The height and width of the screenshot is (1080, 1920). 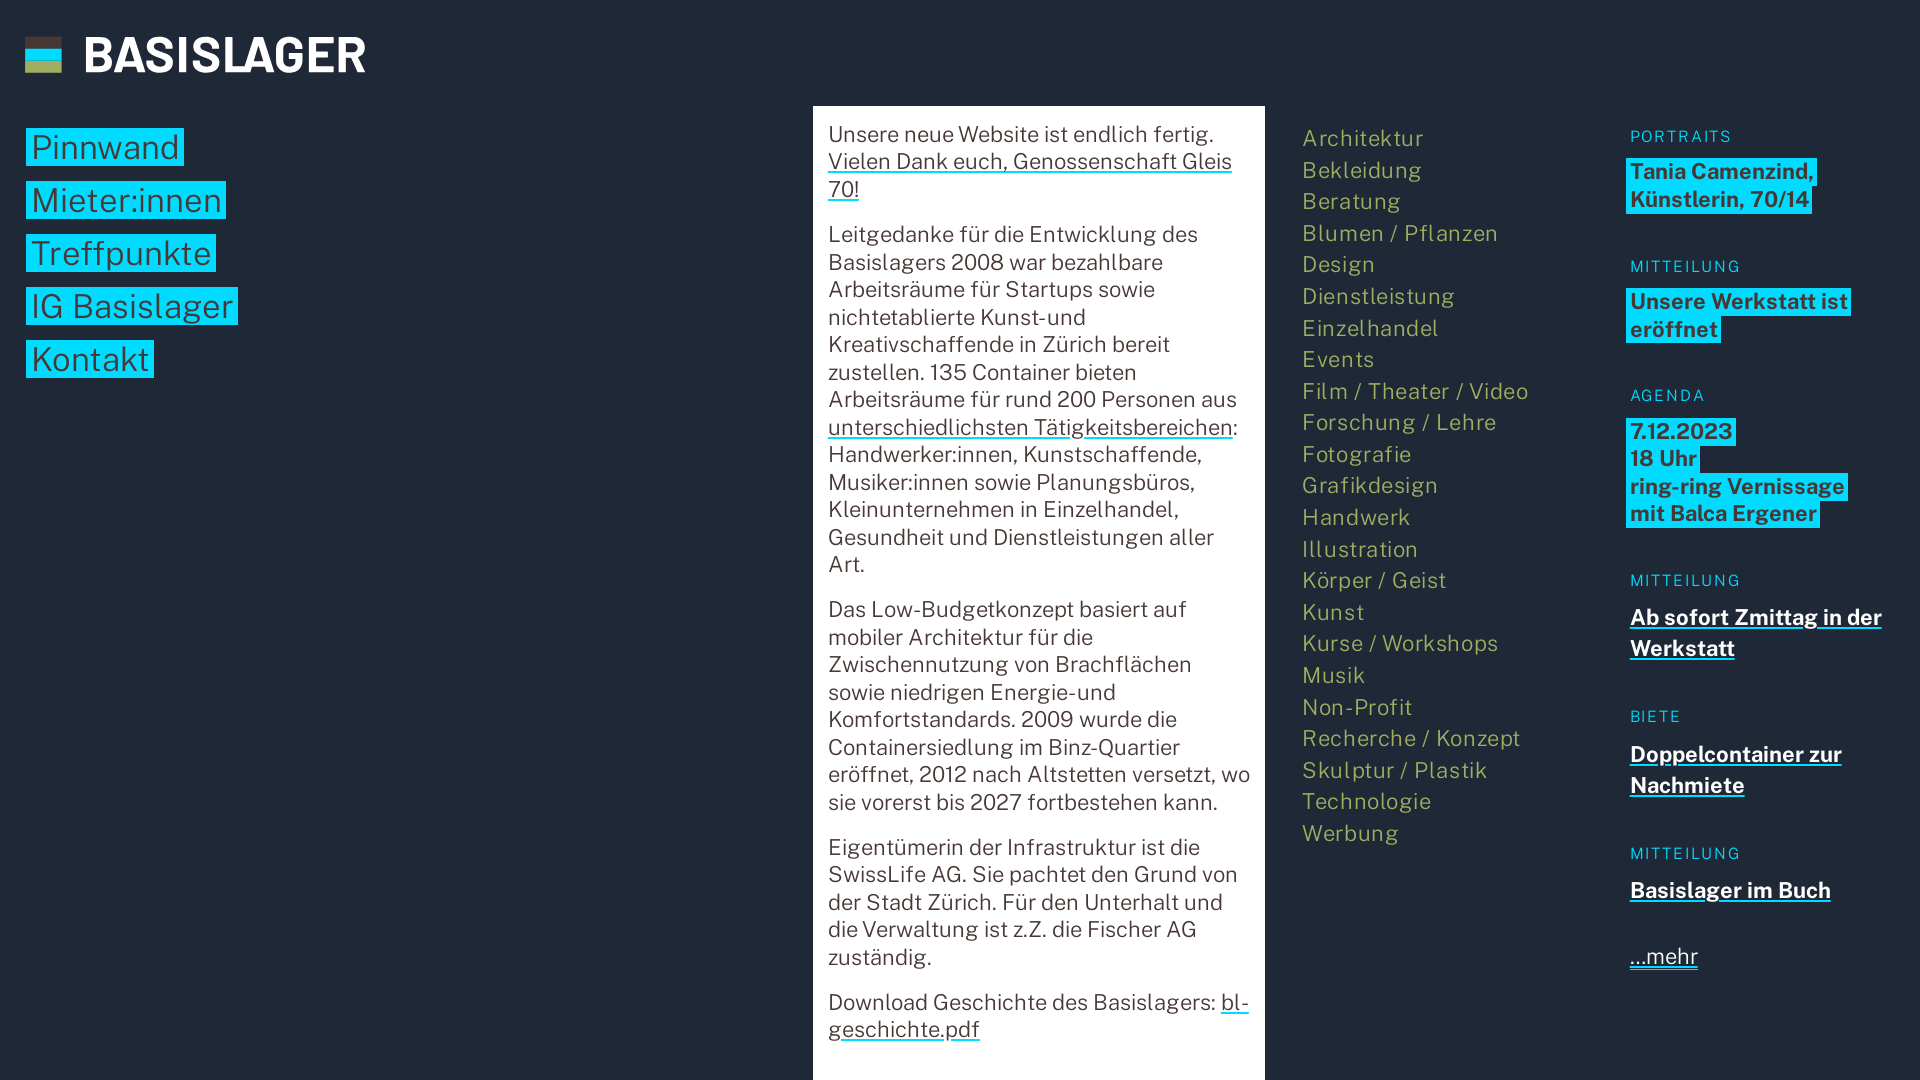 I want to click on IG Basislager, so click(x=132, y=306).